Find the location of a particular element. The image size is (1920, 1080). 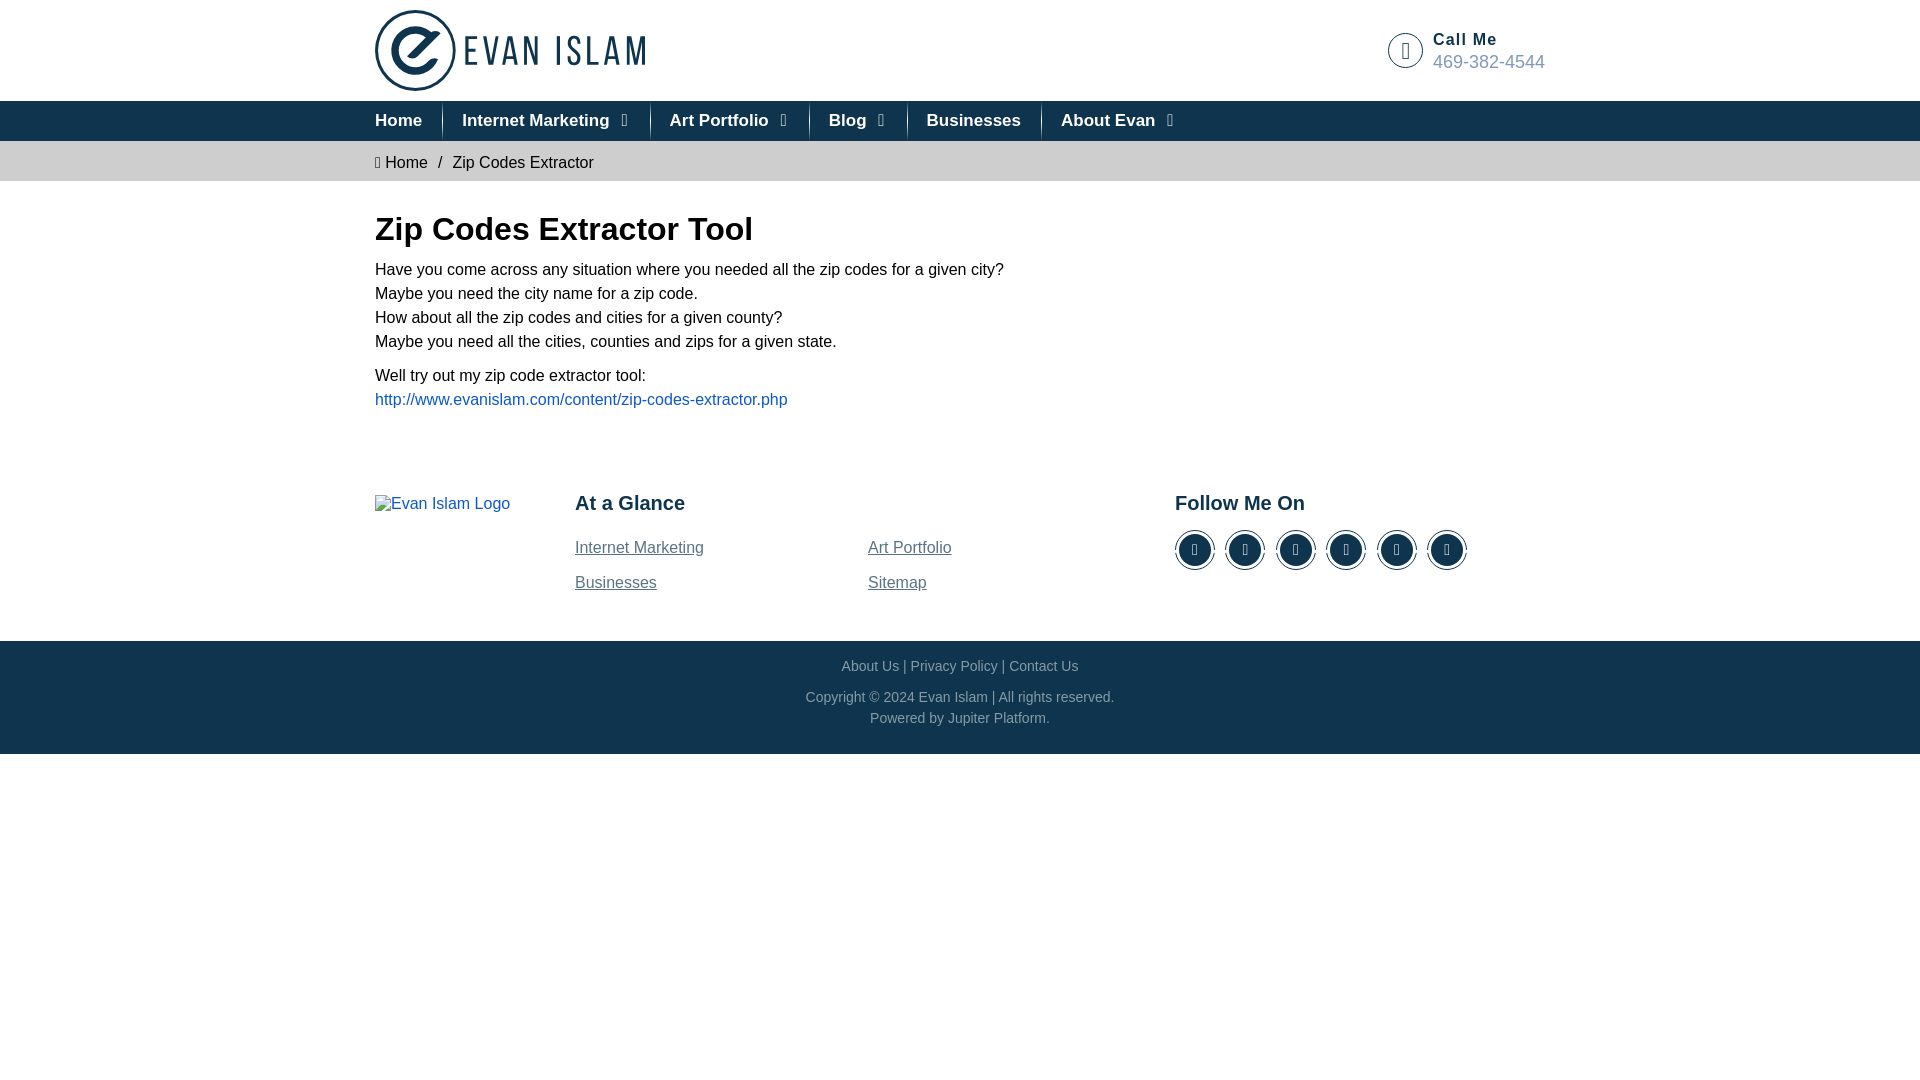

Businesses is located at coordinates (615, 582).